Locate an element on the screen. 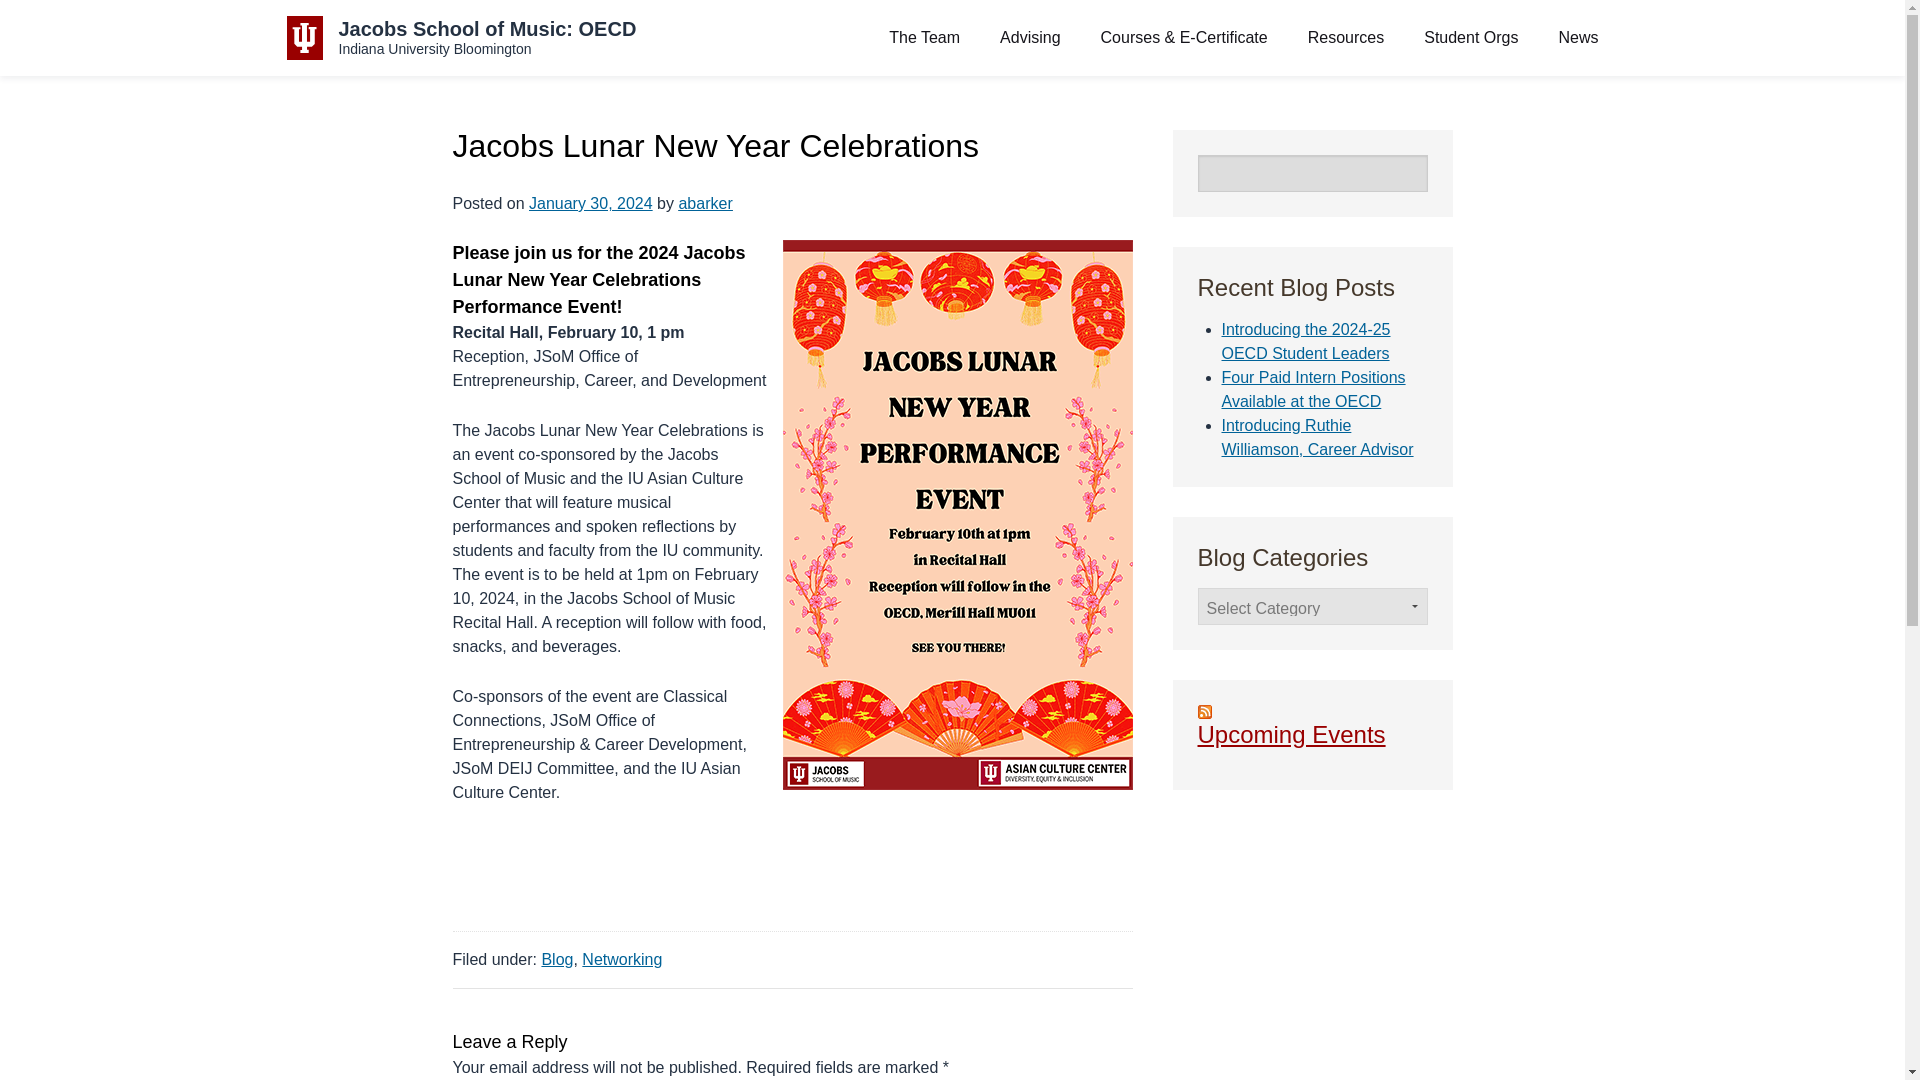 The width and height of the screenshot is (1920, 1080). Syndicate this content is located at coordinates (1313, 726).